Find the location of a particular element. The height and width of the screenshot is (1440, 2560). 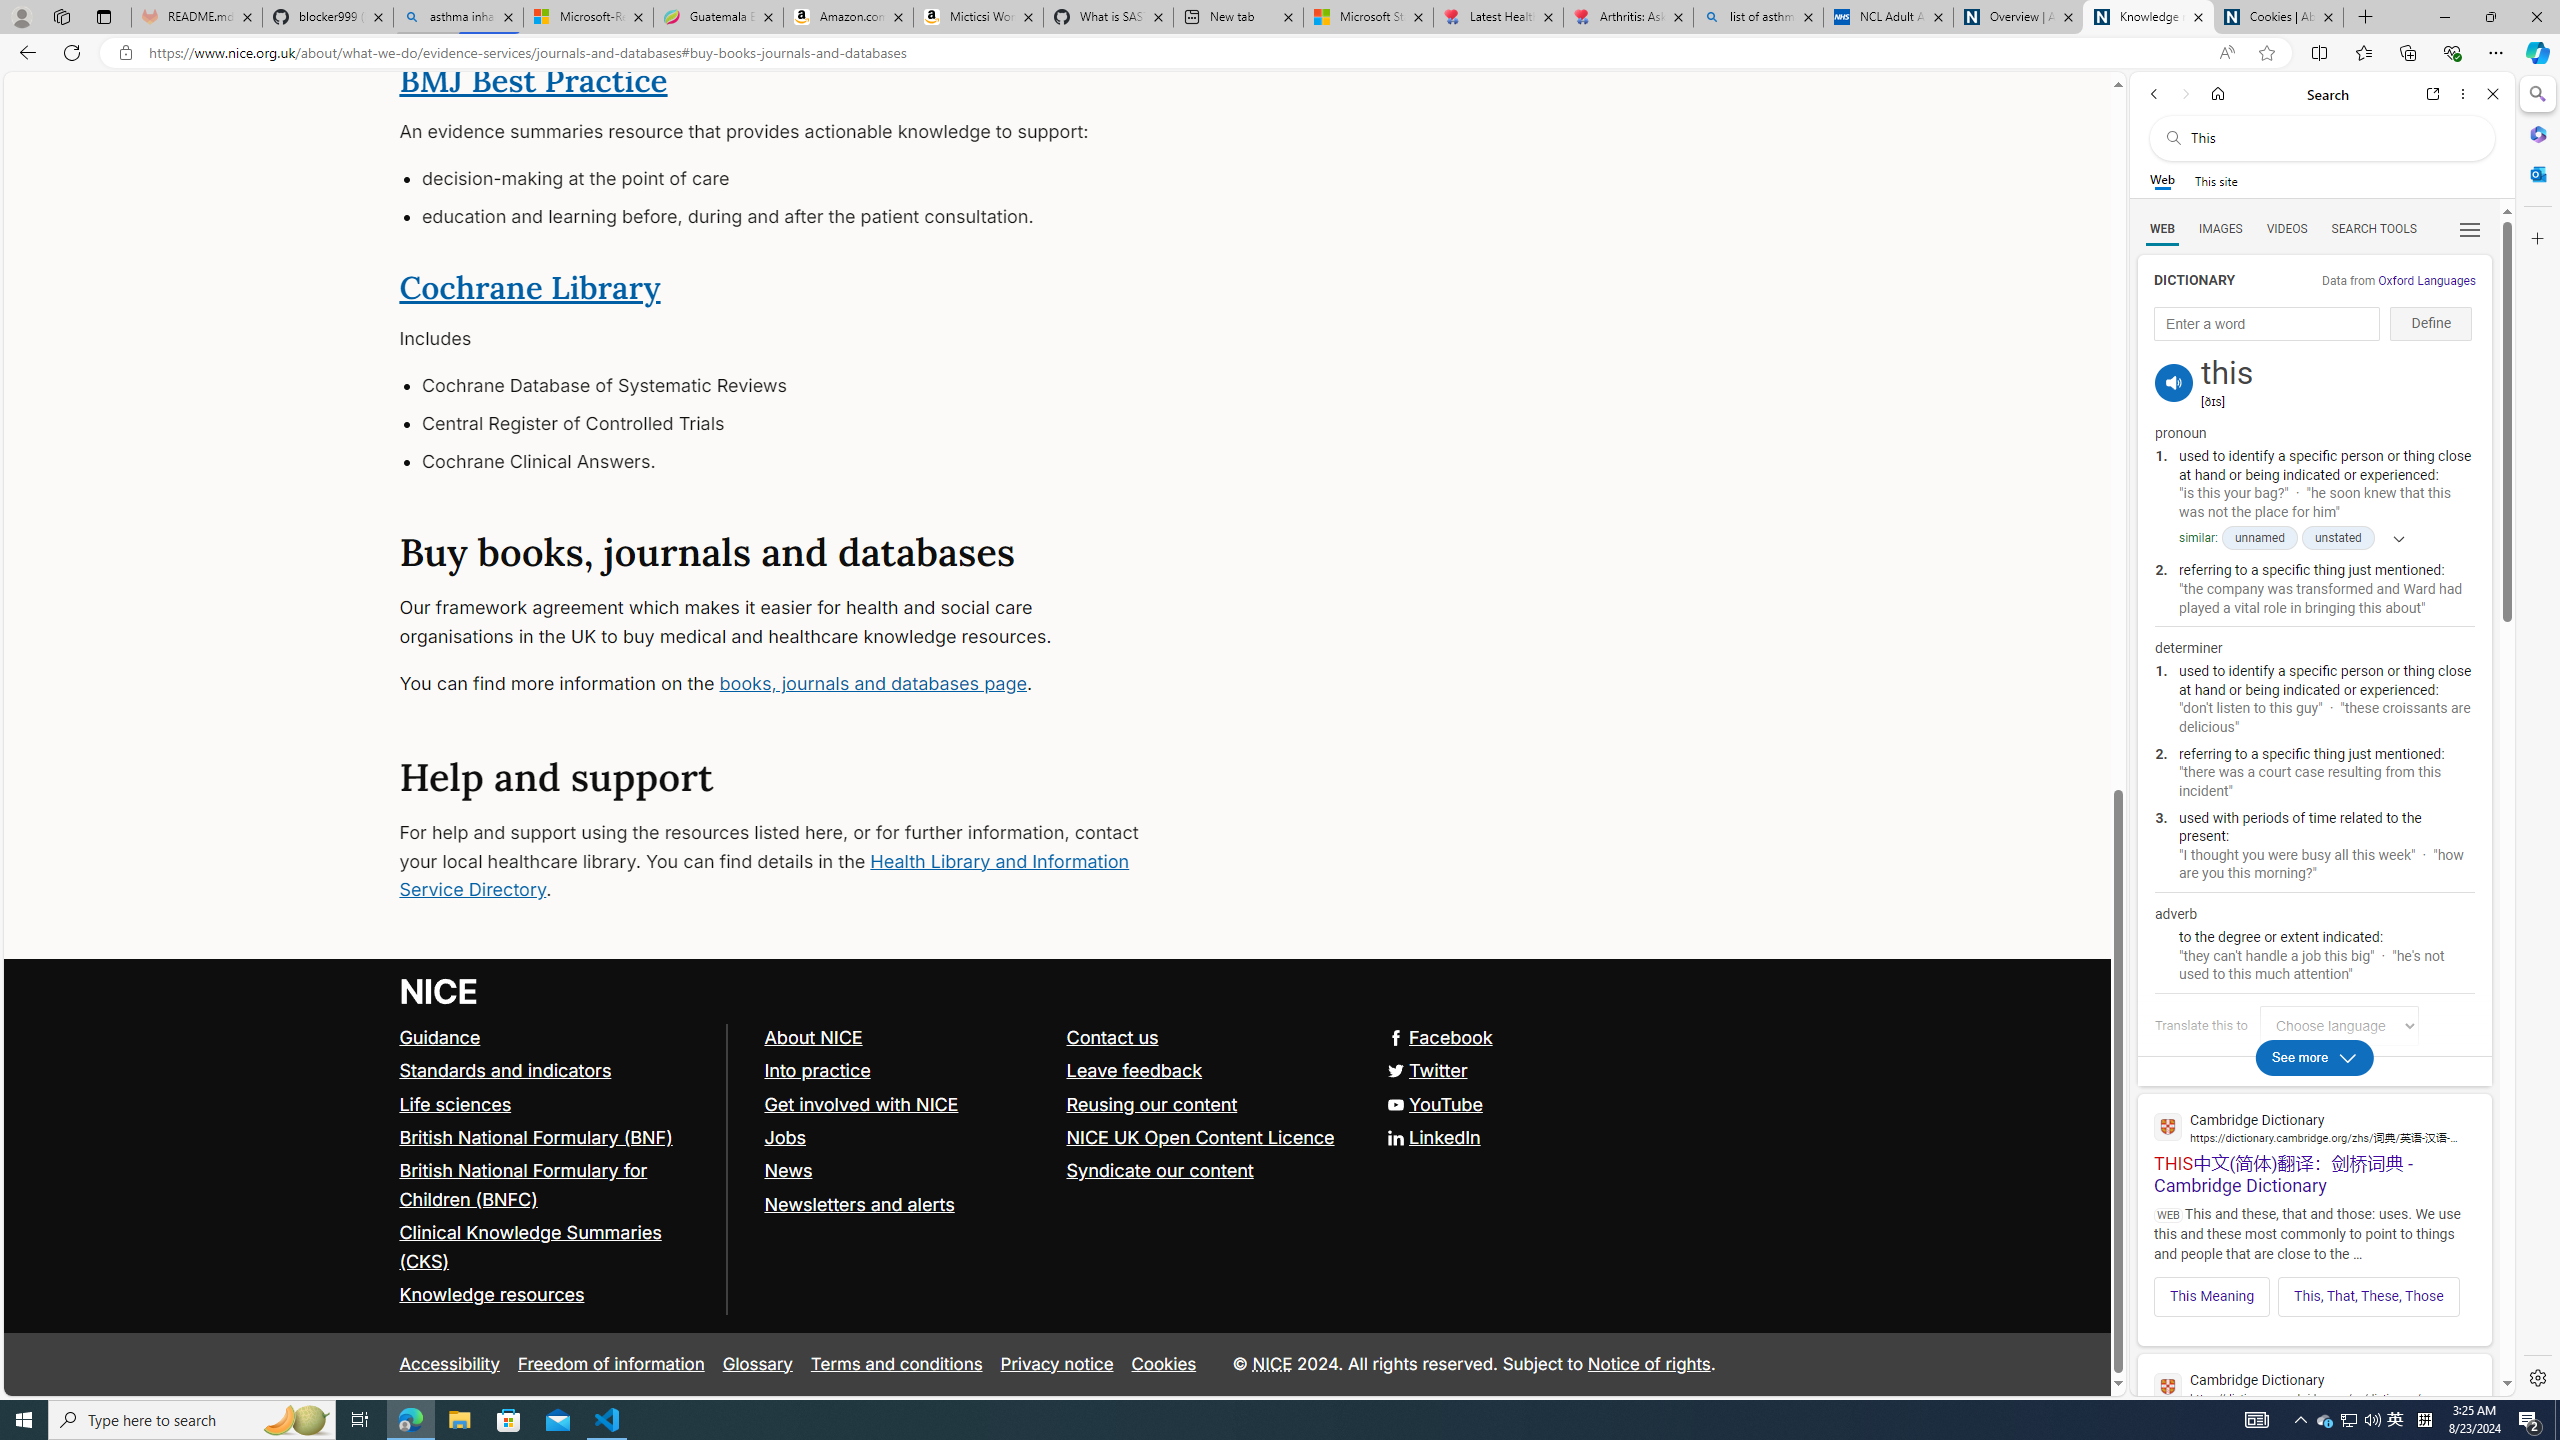

Terms and conditions is located at coordinates (896, 1364).